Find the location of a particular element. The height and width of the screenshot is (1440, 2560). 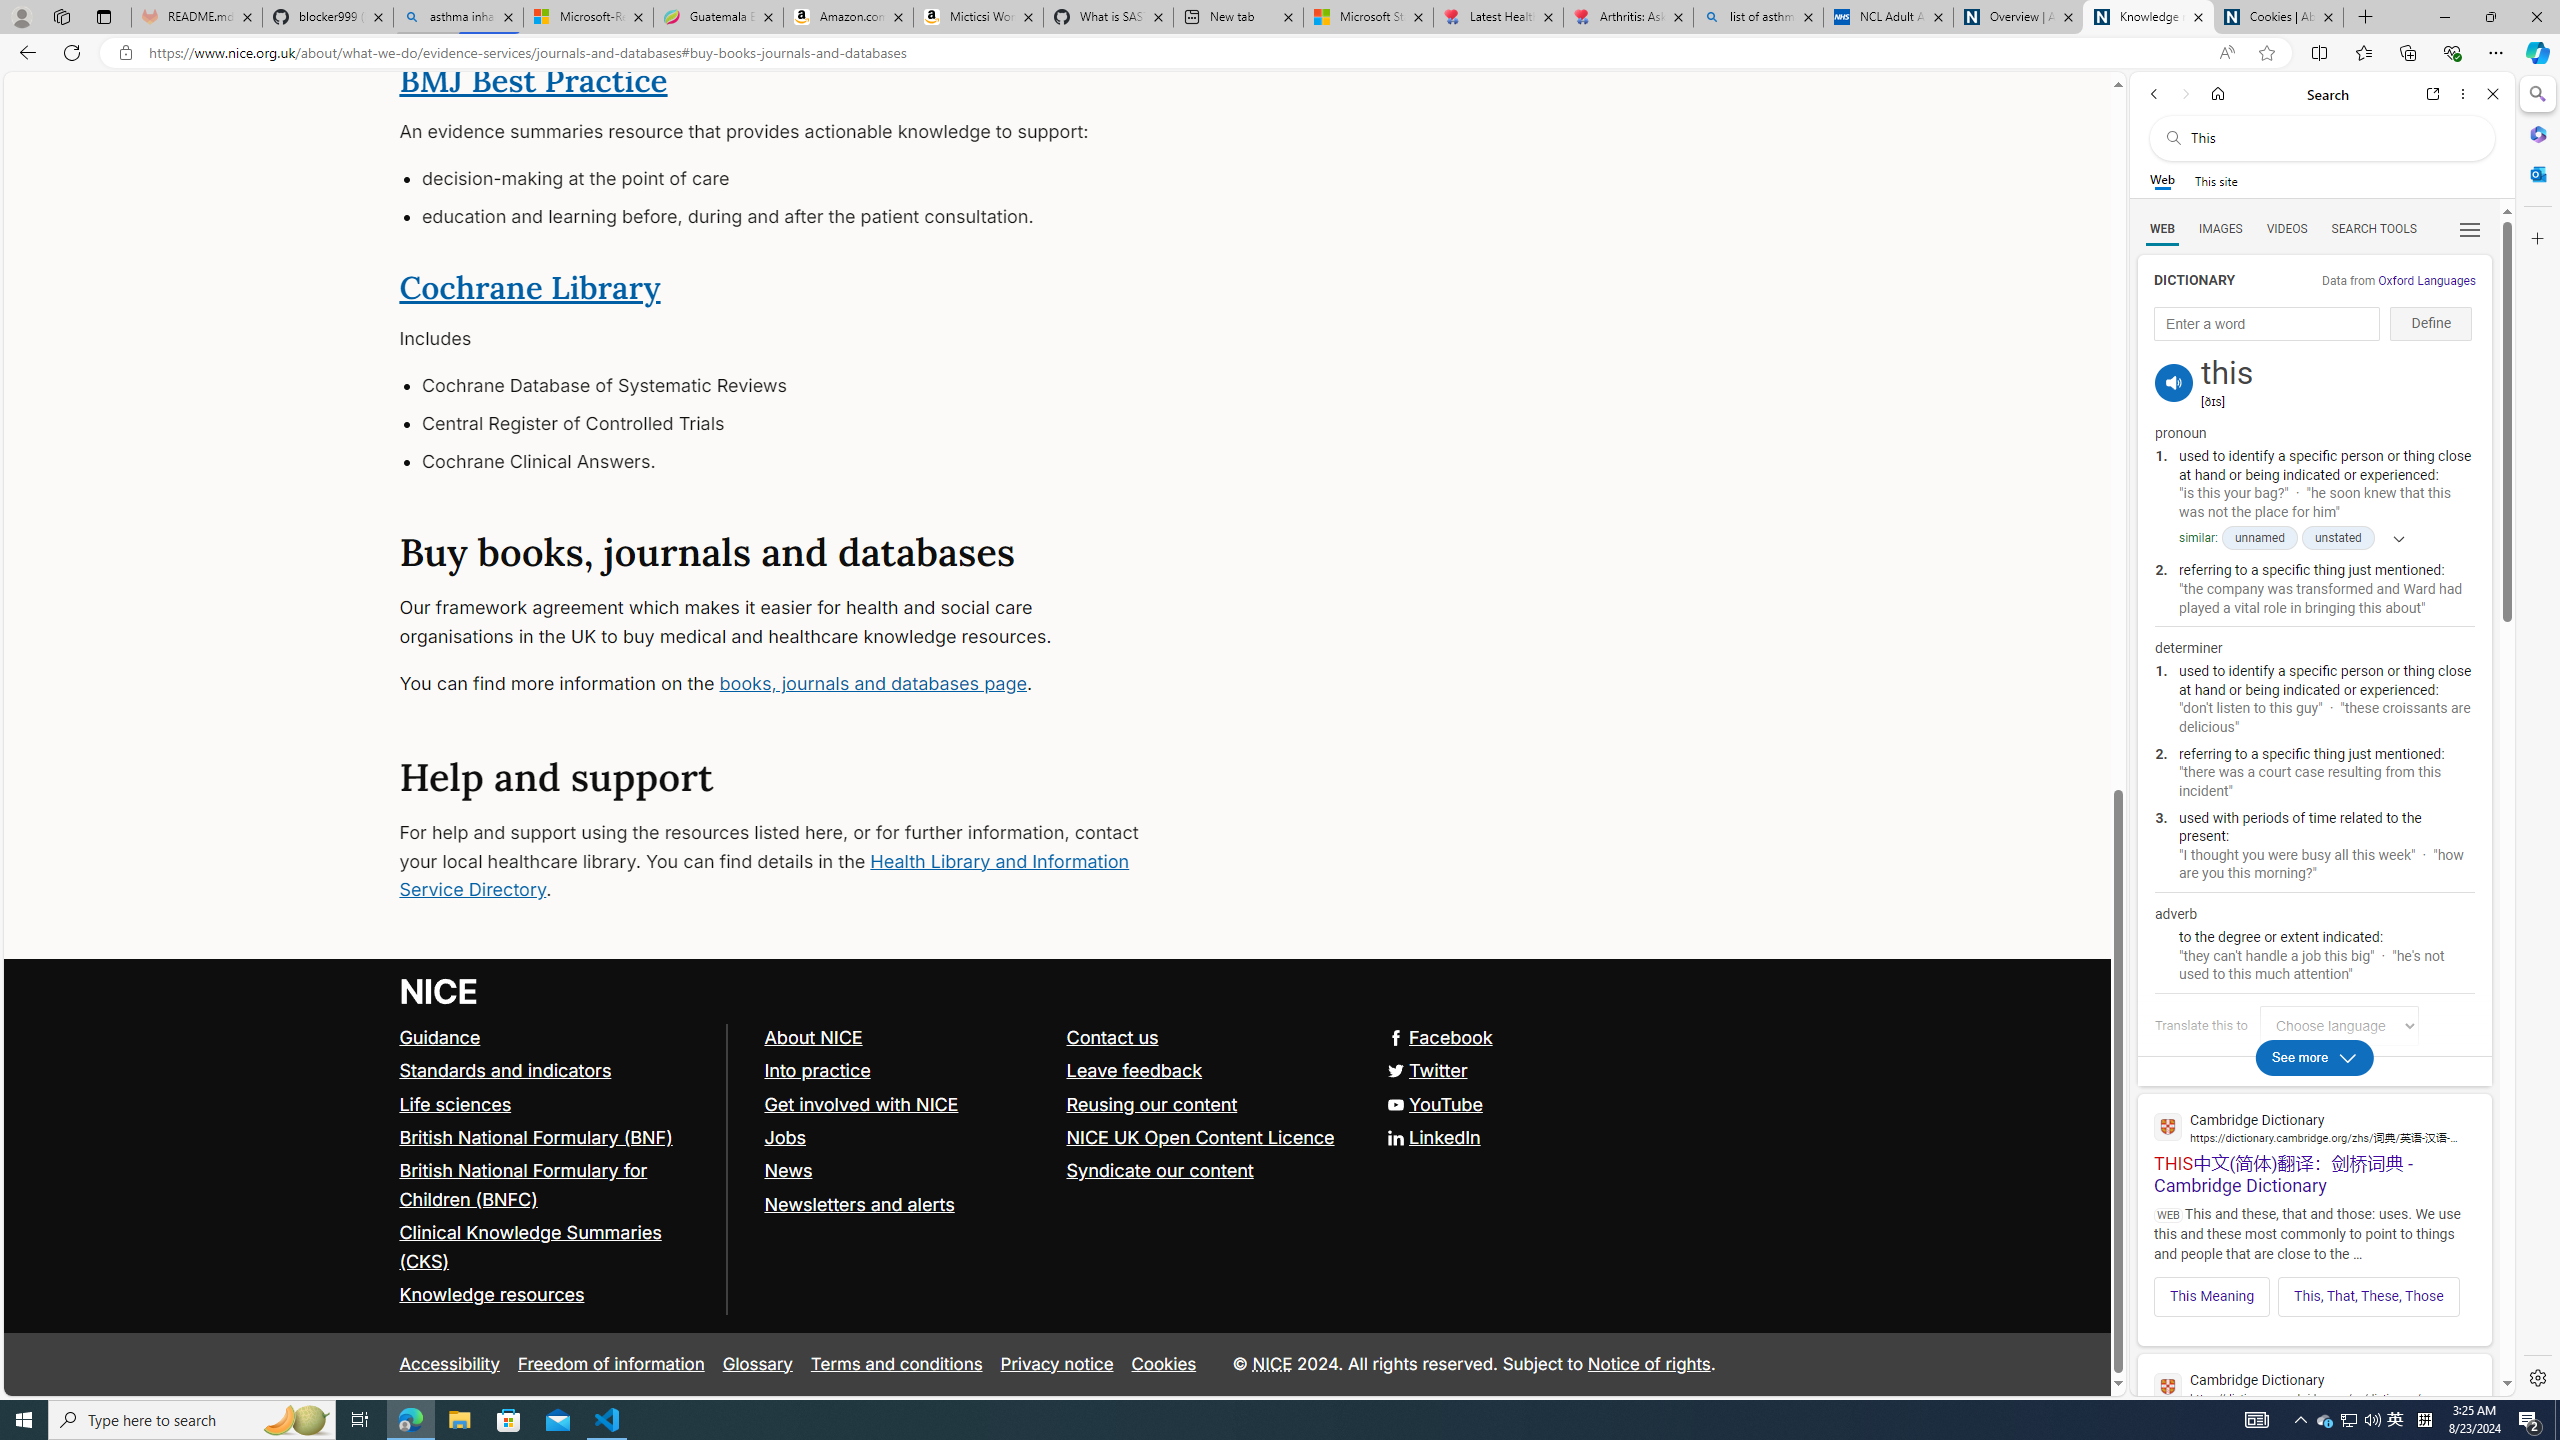

Terms and conditions is located at coordinates (896, 1364).